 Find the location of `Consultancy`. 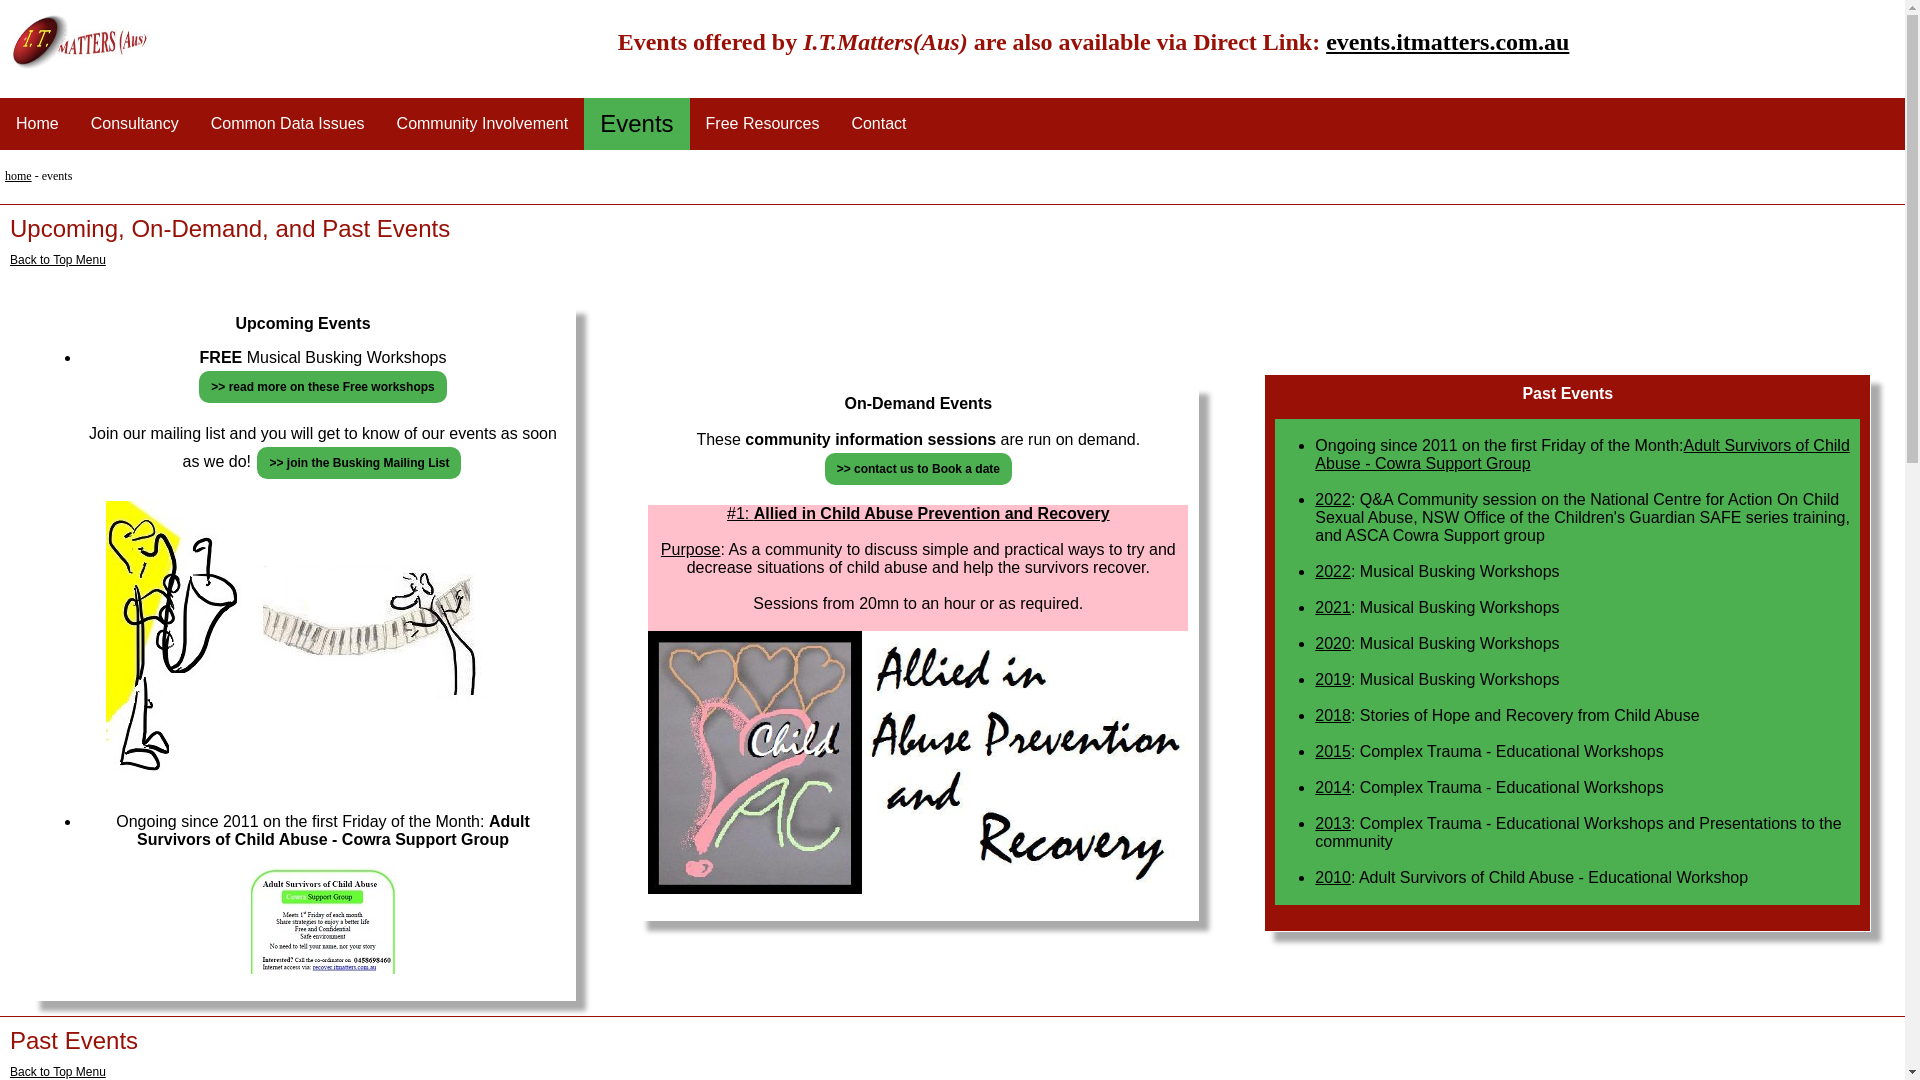

Consultancy is located at coordinates (135, 124).